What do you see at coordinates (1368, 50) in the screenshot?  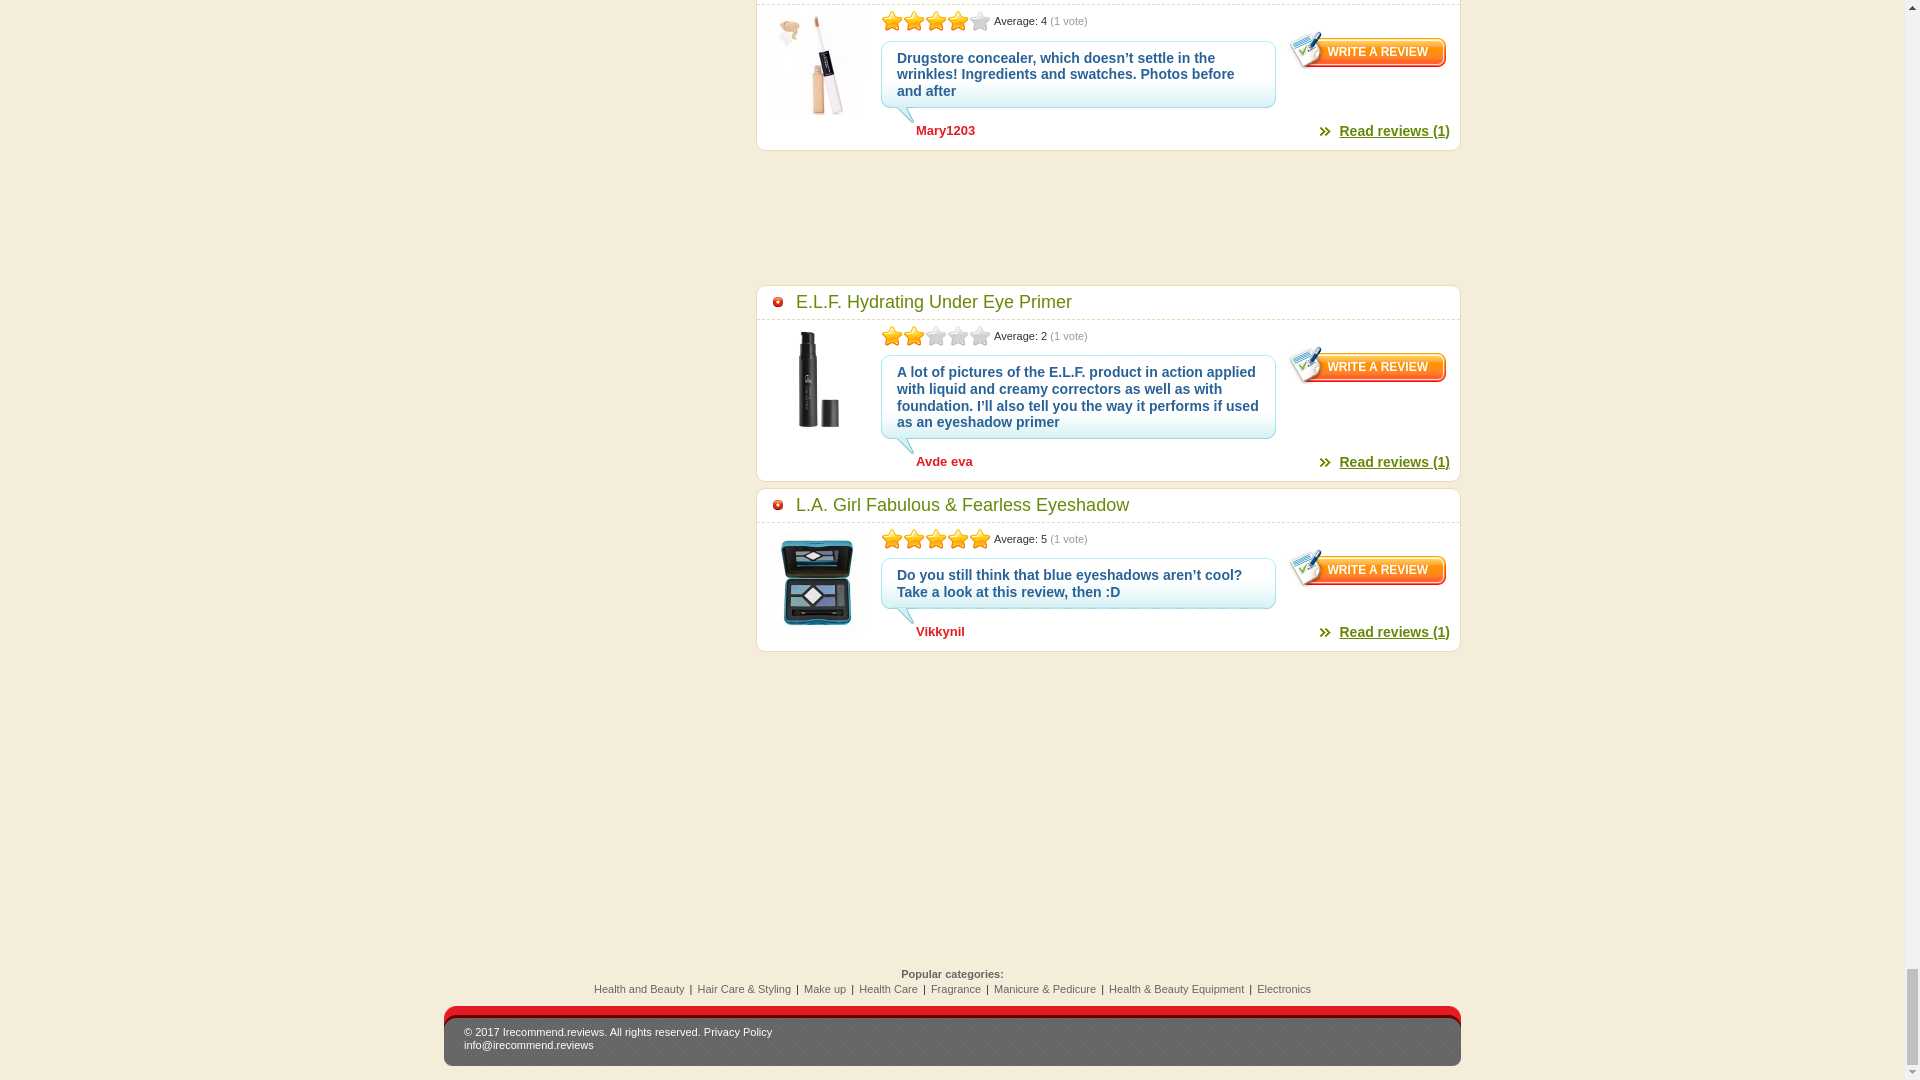 I see `Write a review` at bounding box center [1368, 50].